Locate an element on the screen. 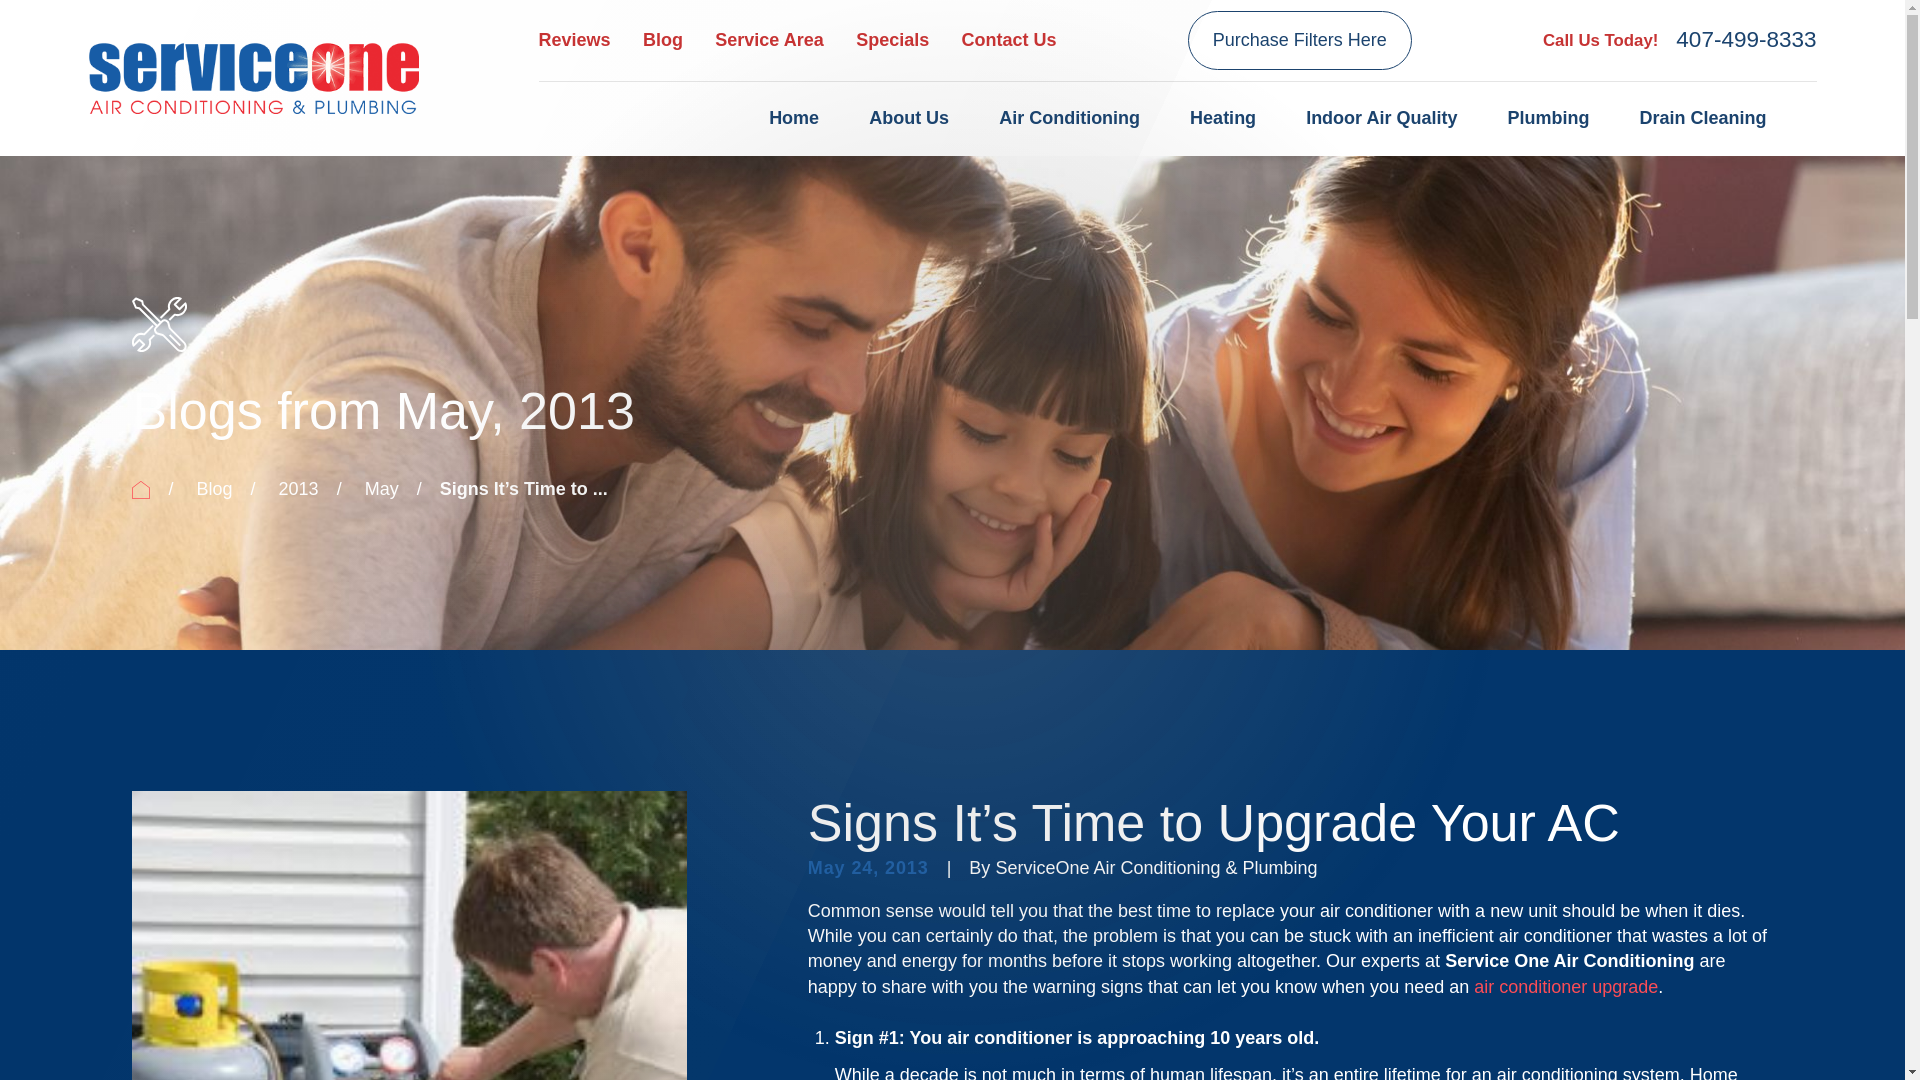 This screenshot has height=1080, width=1920. Air Conditioning Upgrade is located at coordinates (1566, 986).